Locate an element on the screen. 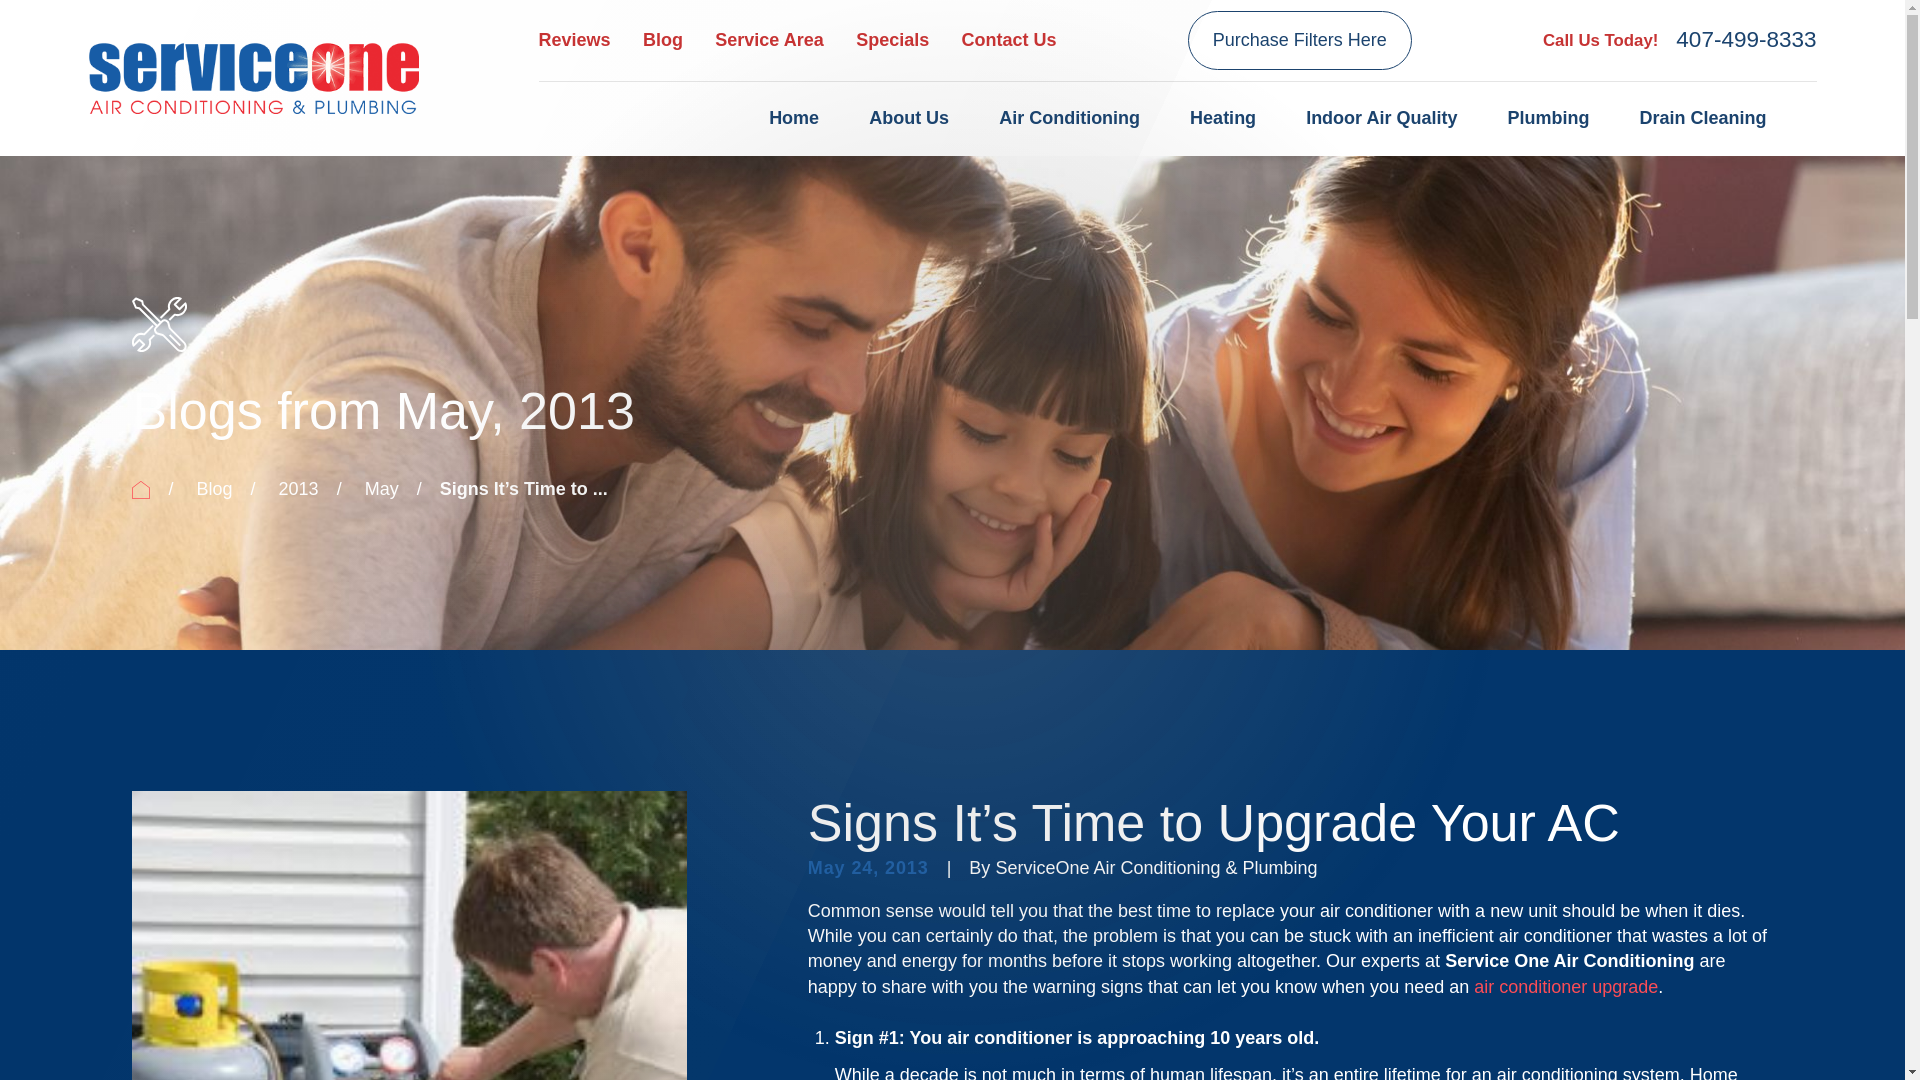 This screenshot has height=1080, width=1920. Air Conditioning Upgrade is located at coordinates (1566, 986).